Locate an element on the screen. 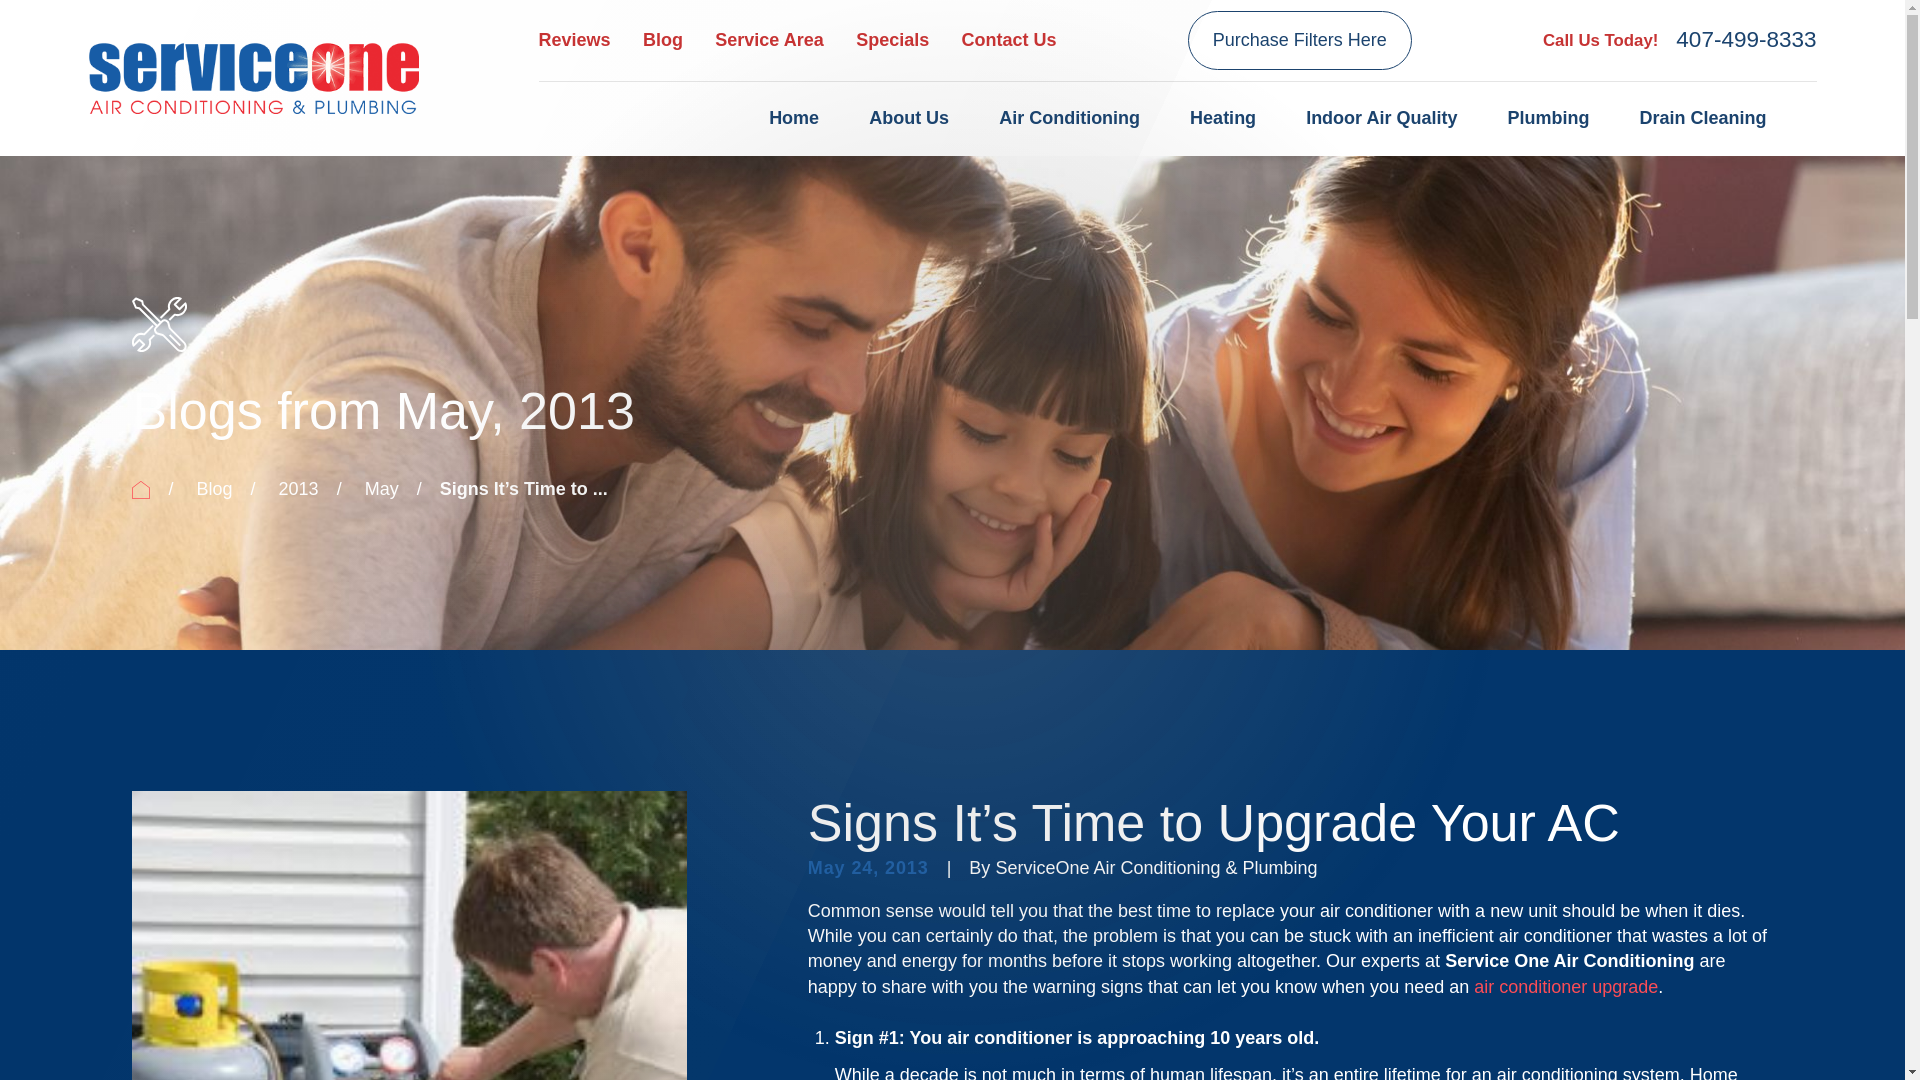 This screenshot has height=1080, width=1920. Air Conditioning Upgrade is located at coordinates (1566, 986).